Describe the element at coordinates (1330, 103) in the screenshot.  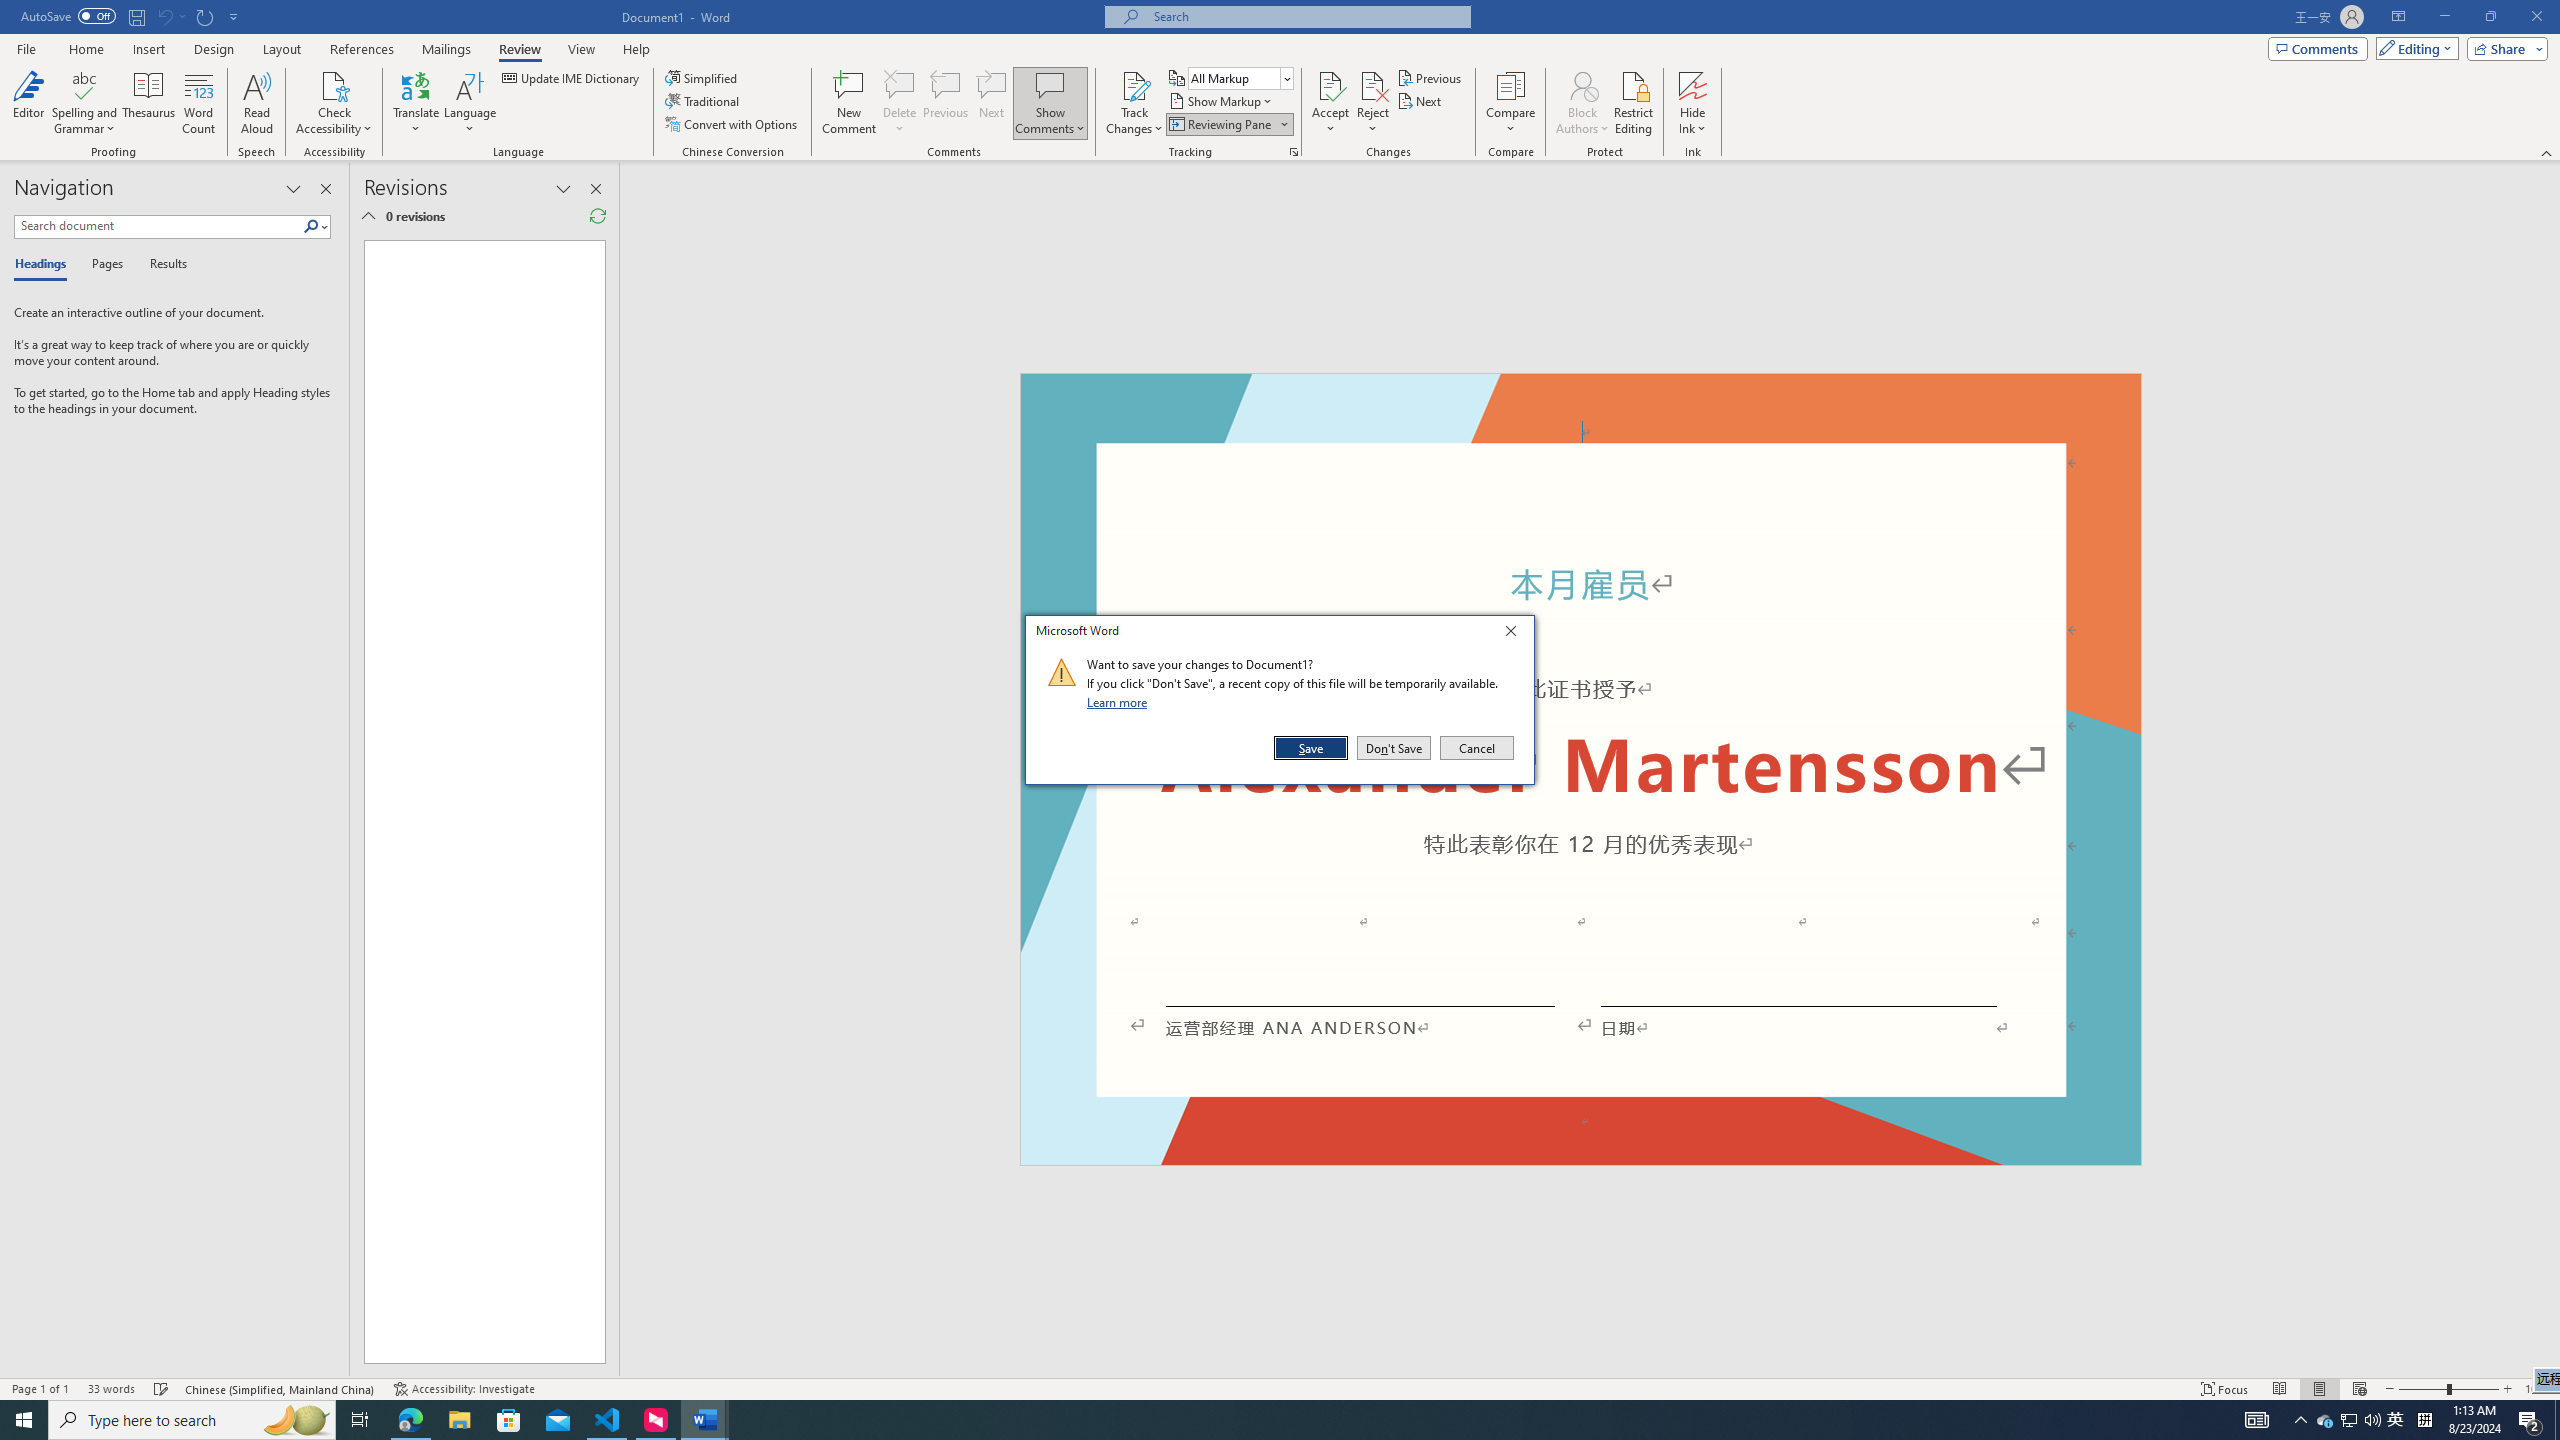
I see `Accept` at that location.